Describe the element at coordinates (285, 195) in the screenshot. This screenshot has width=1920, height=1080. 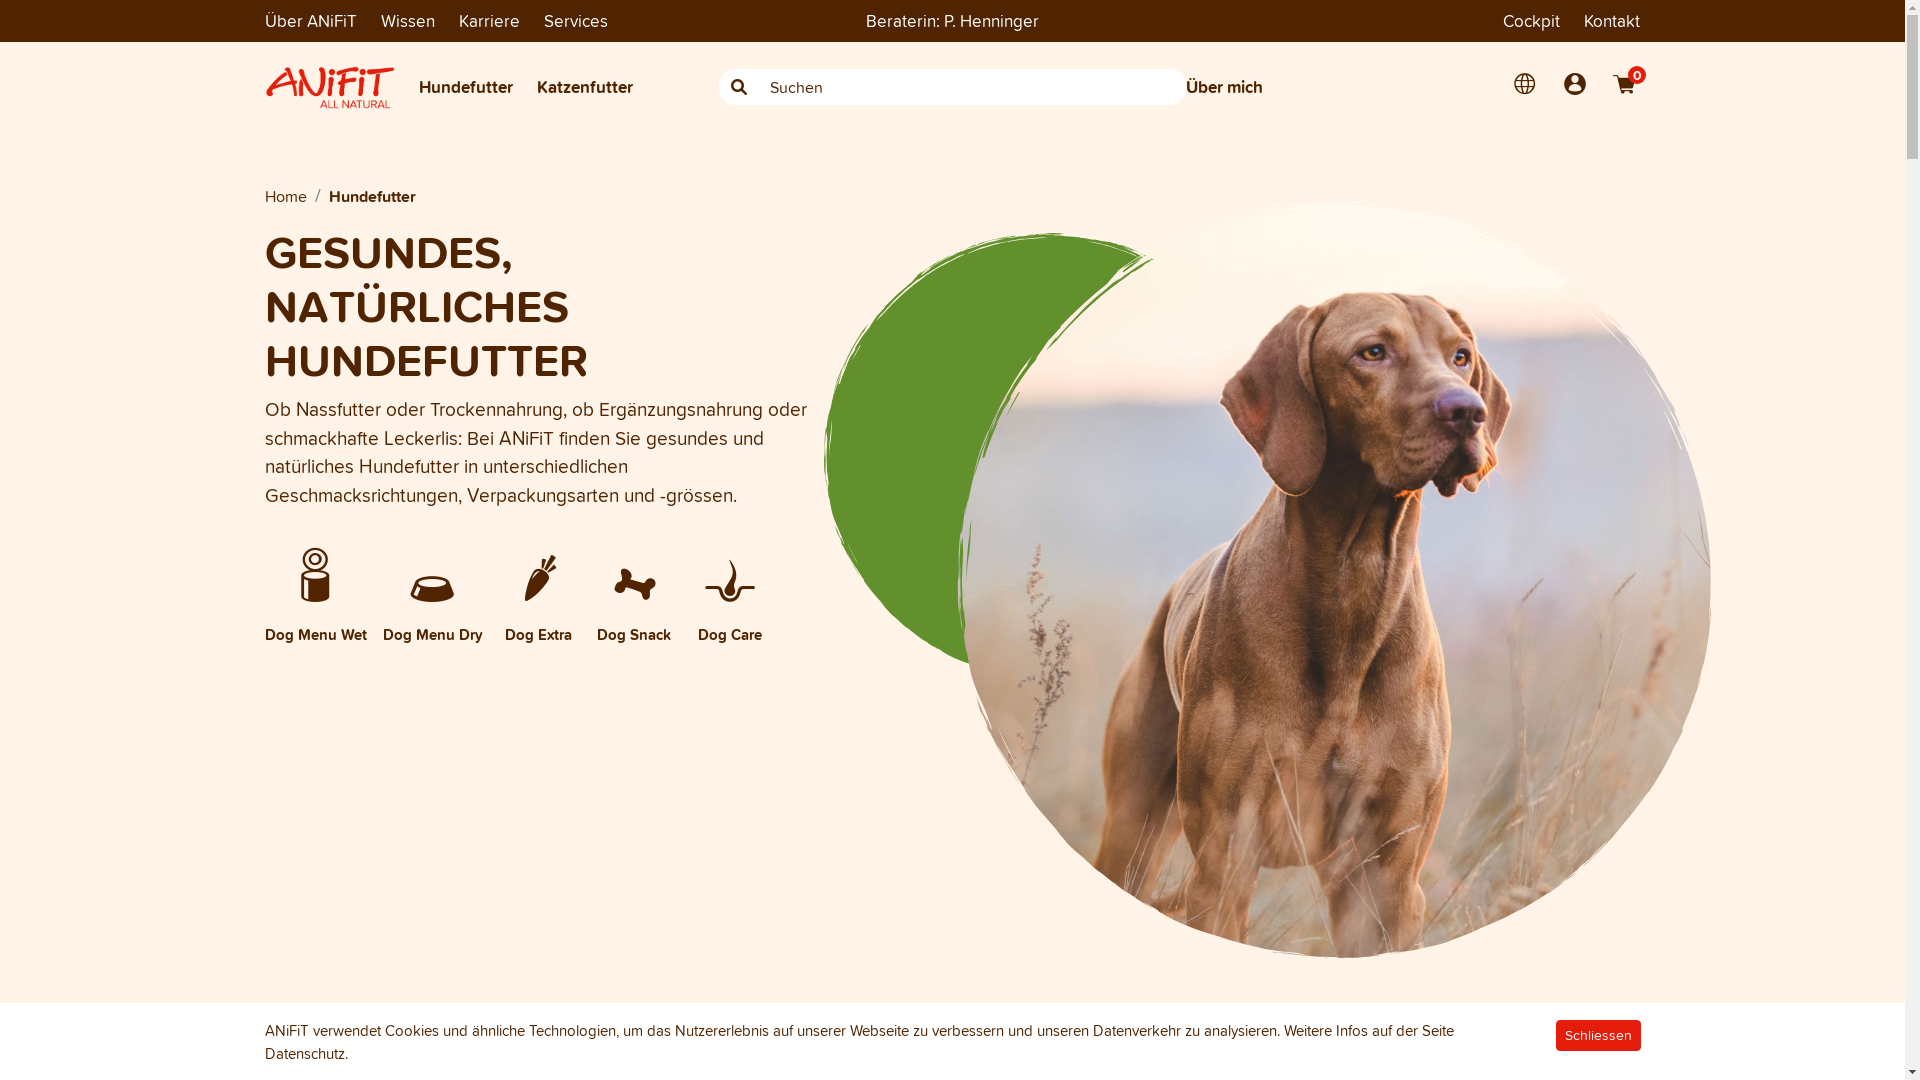
I see `Home` at that location.